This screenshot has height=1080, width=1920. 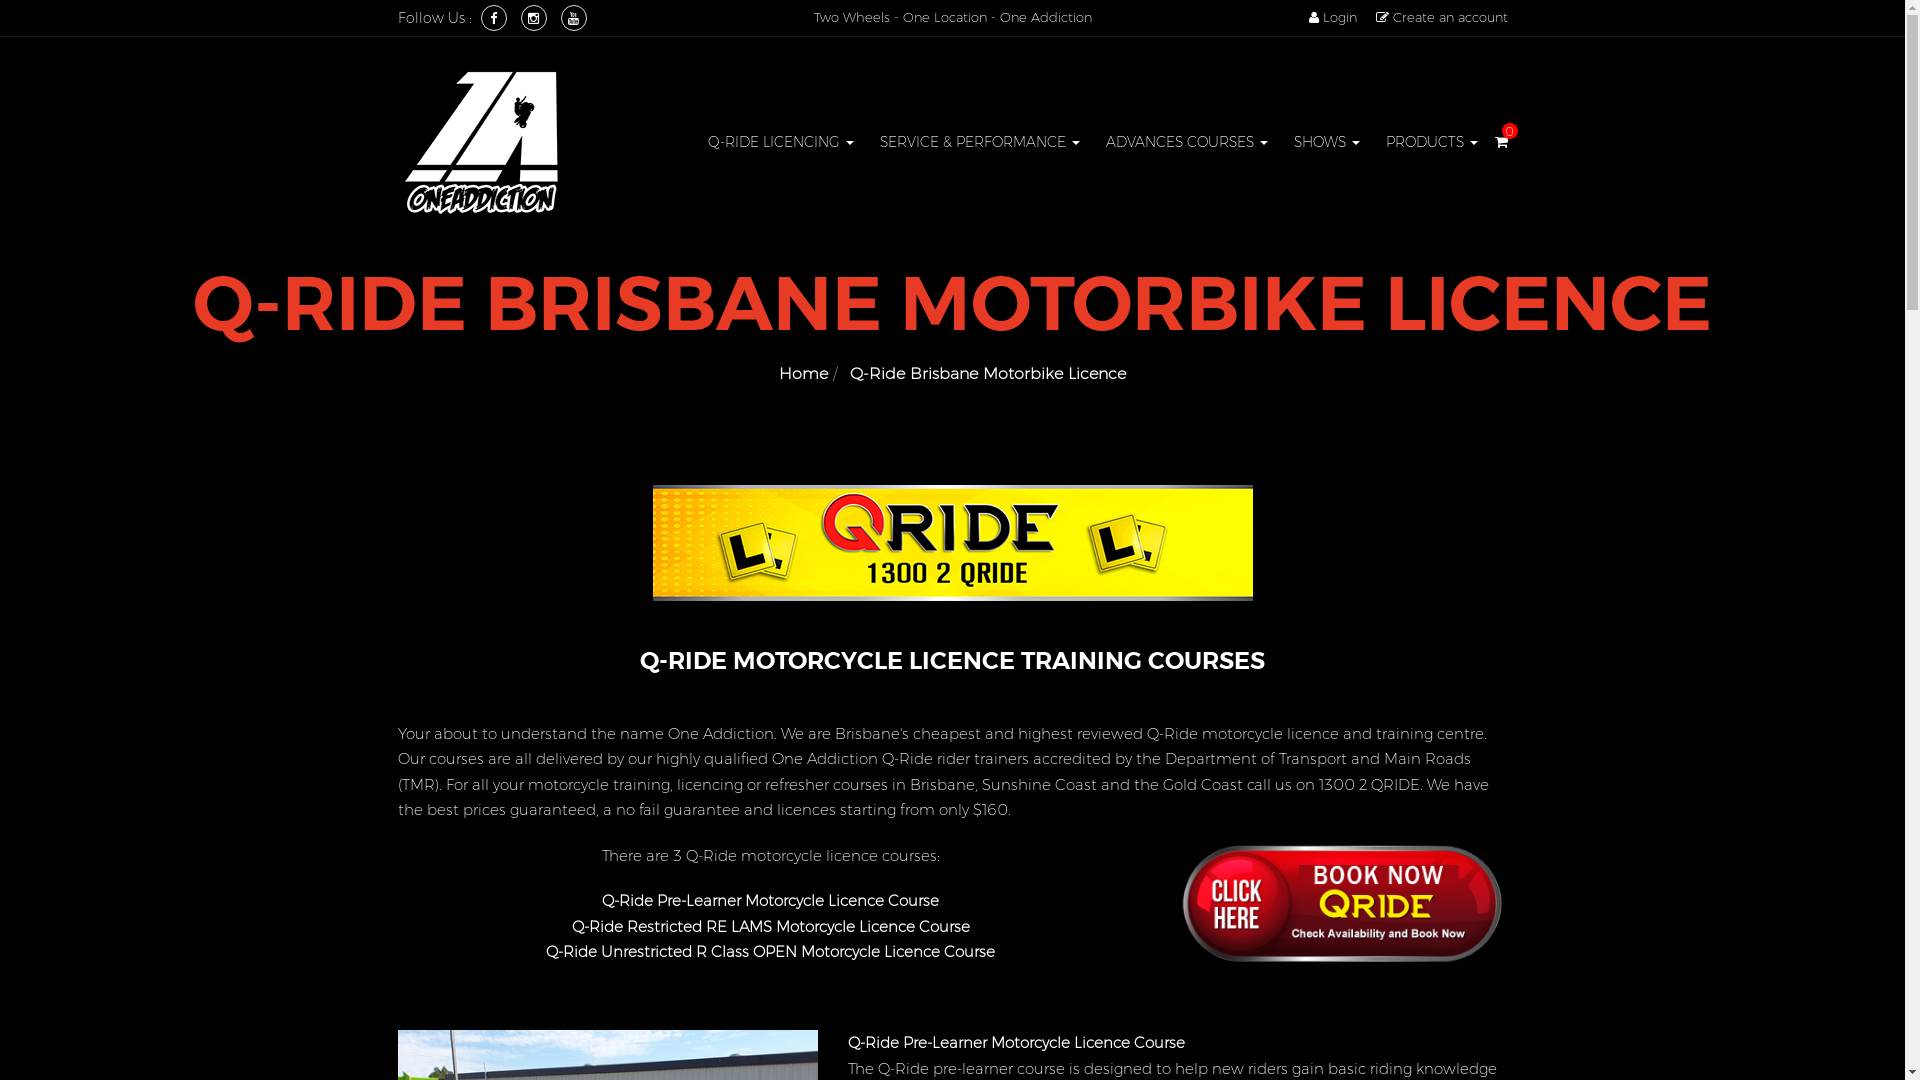 What do you see at coordinates (1431, 142) in the screenshot?
I see `PRODUCTS` at bounding box center [1431, 142].